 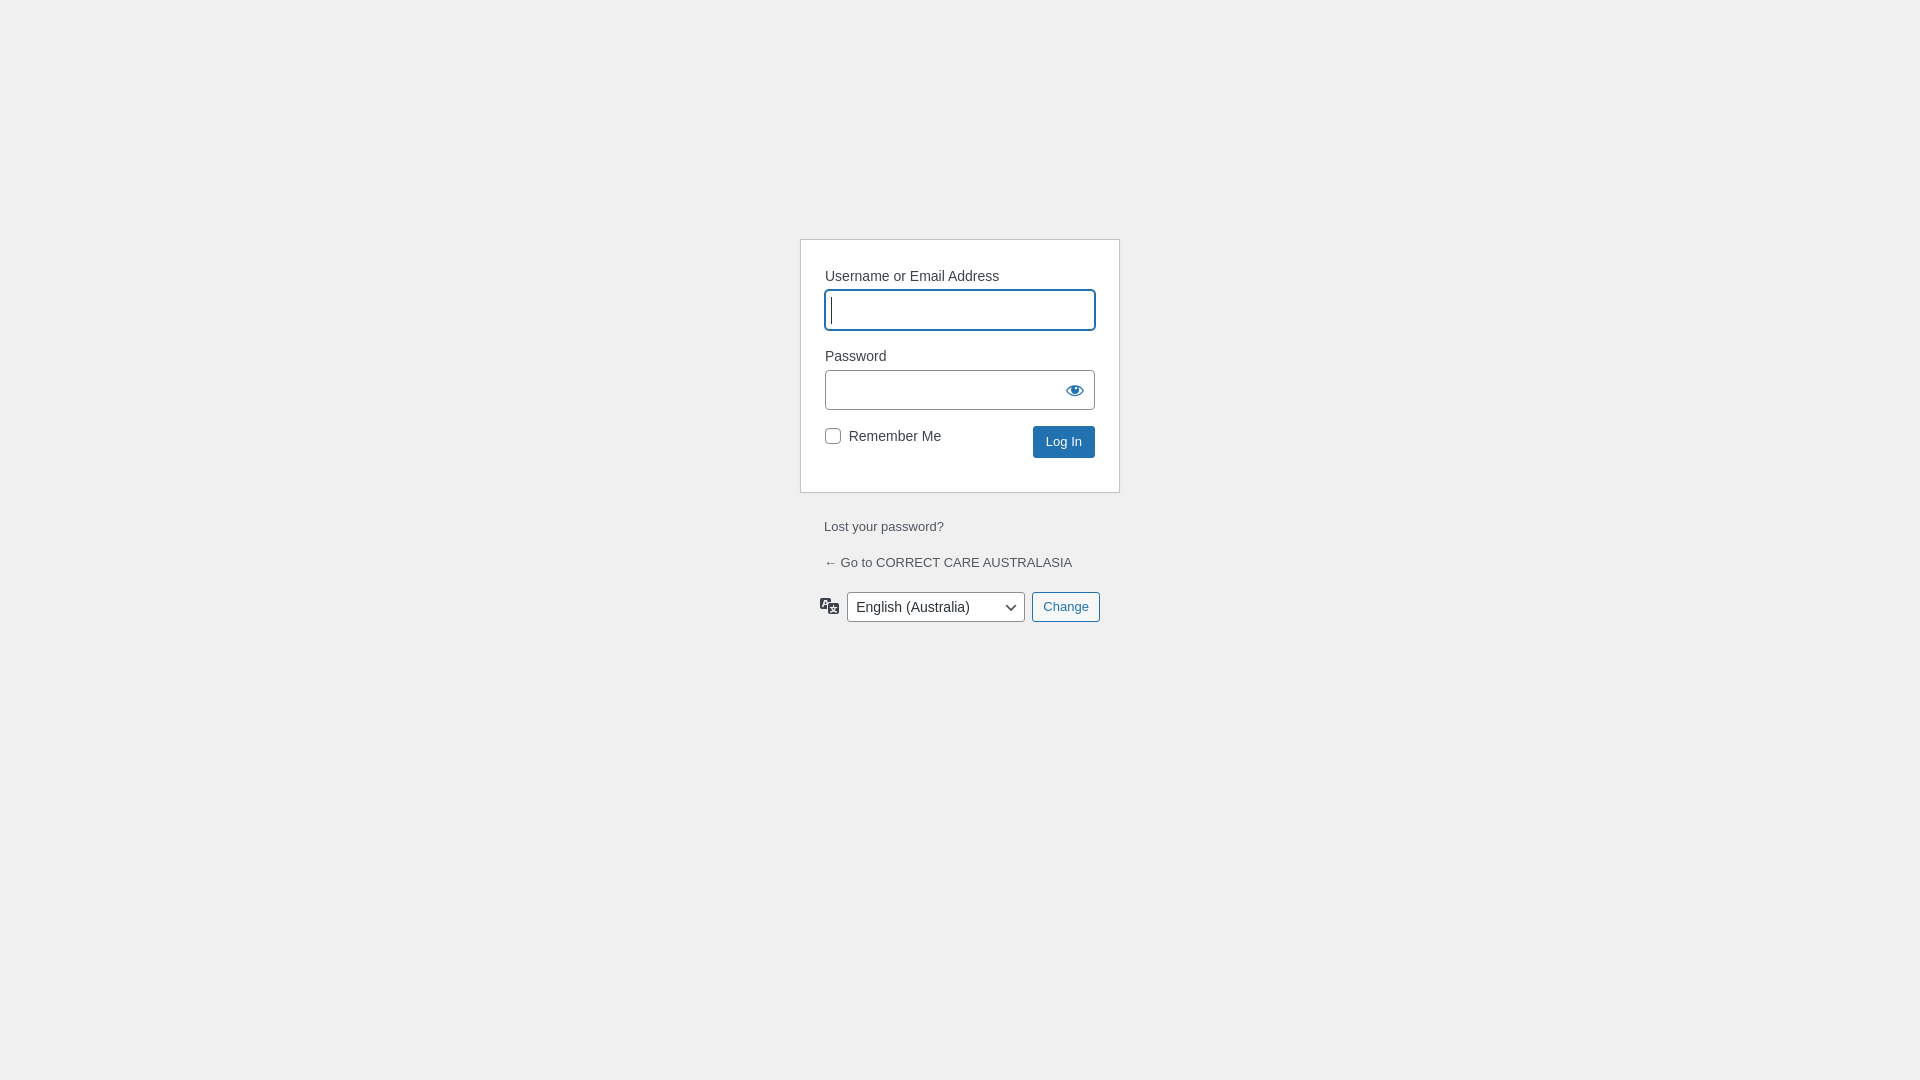 I want to click on Change, so click(x=1066, y=607).